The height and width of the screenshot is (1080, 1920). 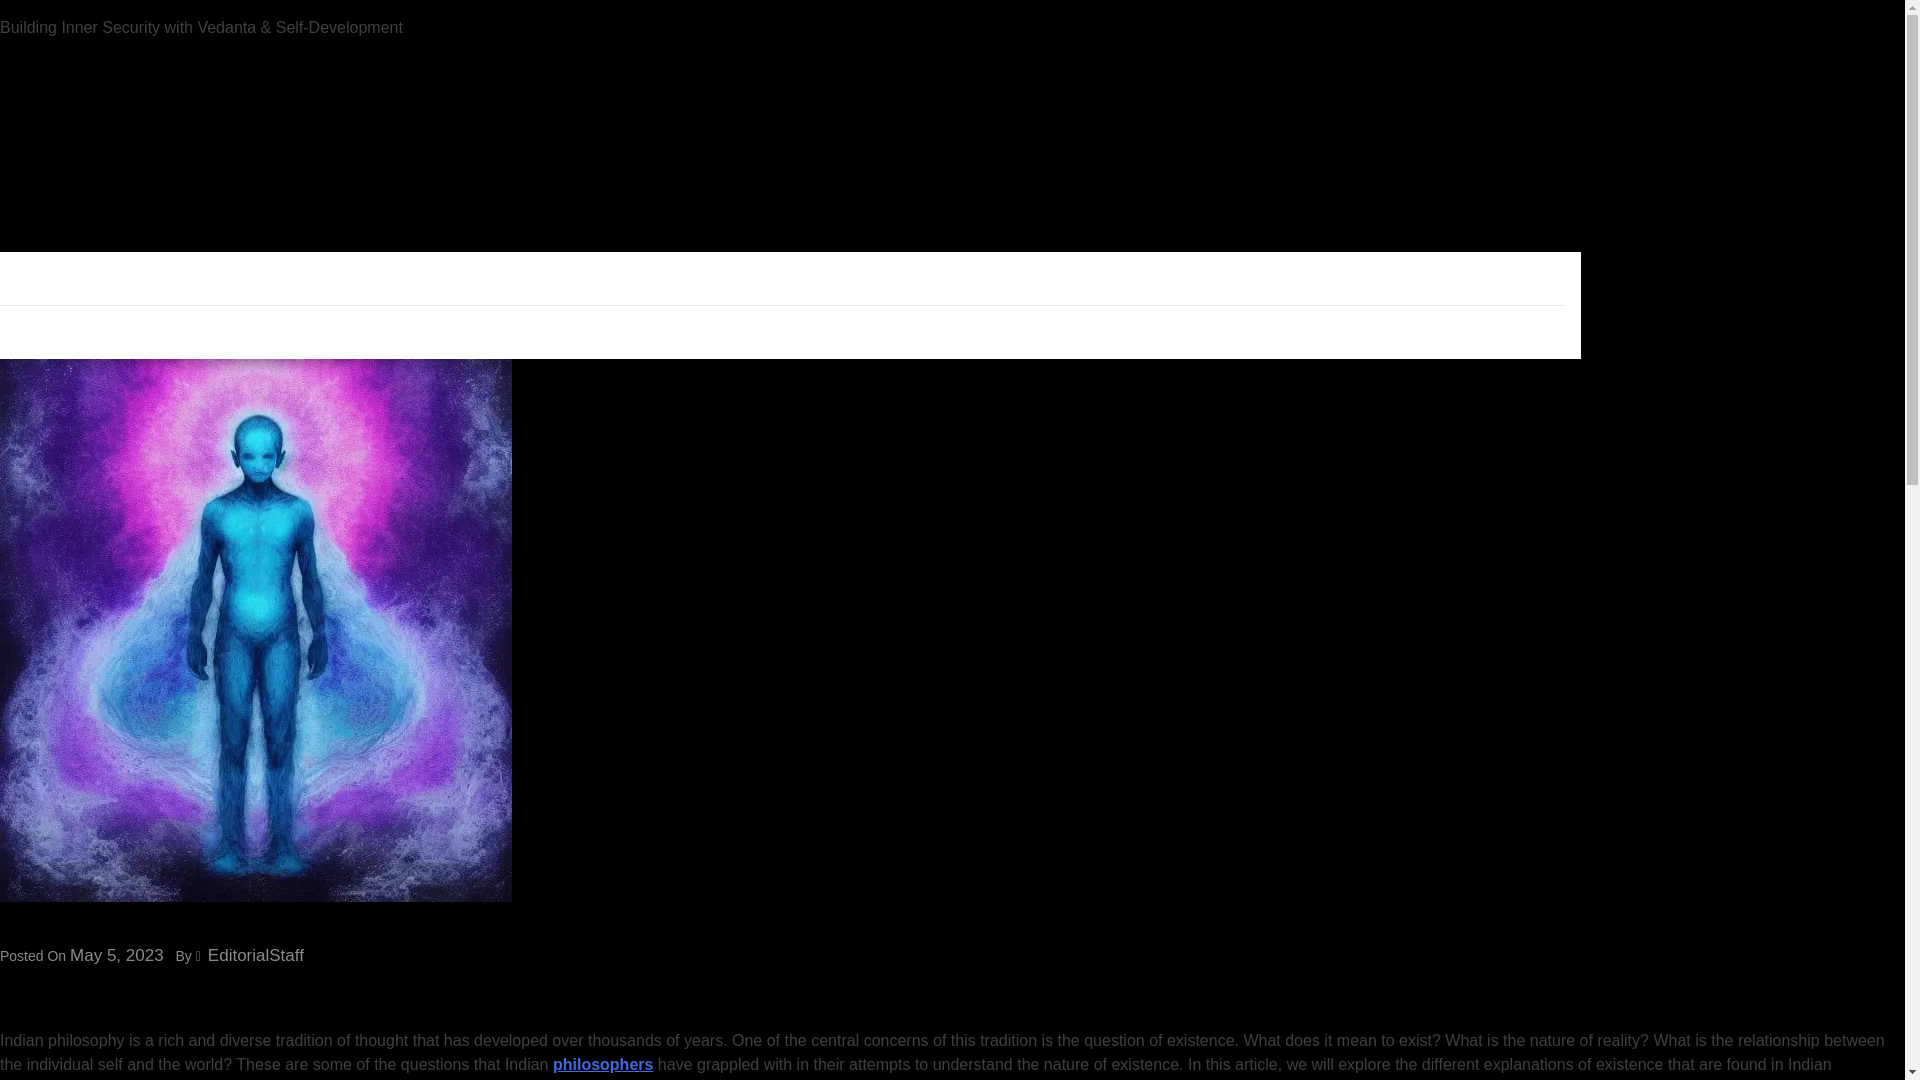 What do you see at coordinates (248, 157) in the screenshot?
I see `MOTIVATION` at bounding box center [248, 157].